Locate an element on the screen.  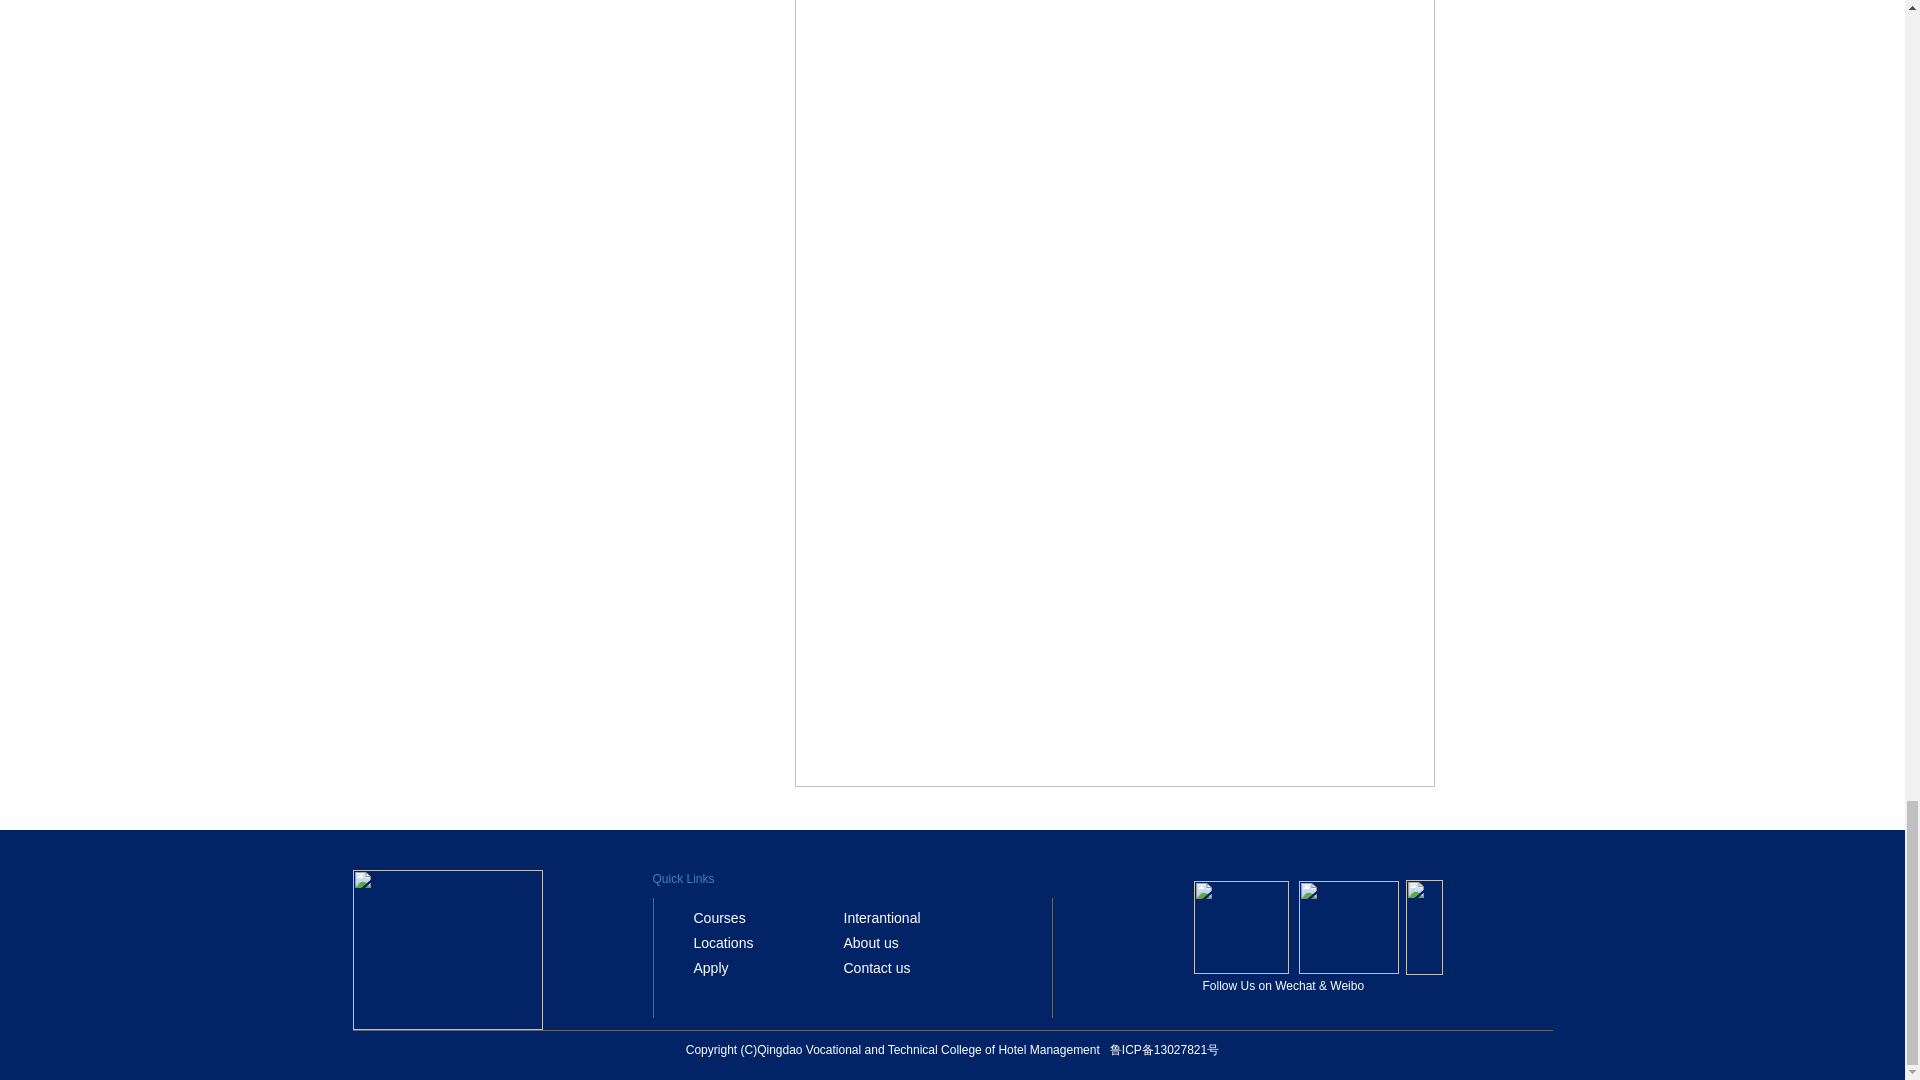
COURSES is located at coordinates (720, 918).